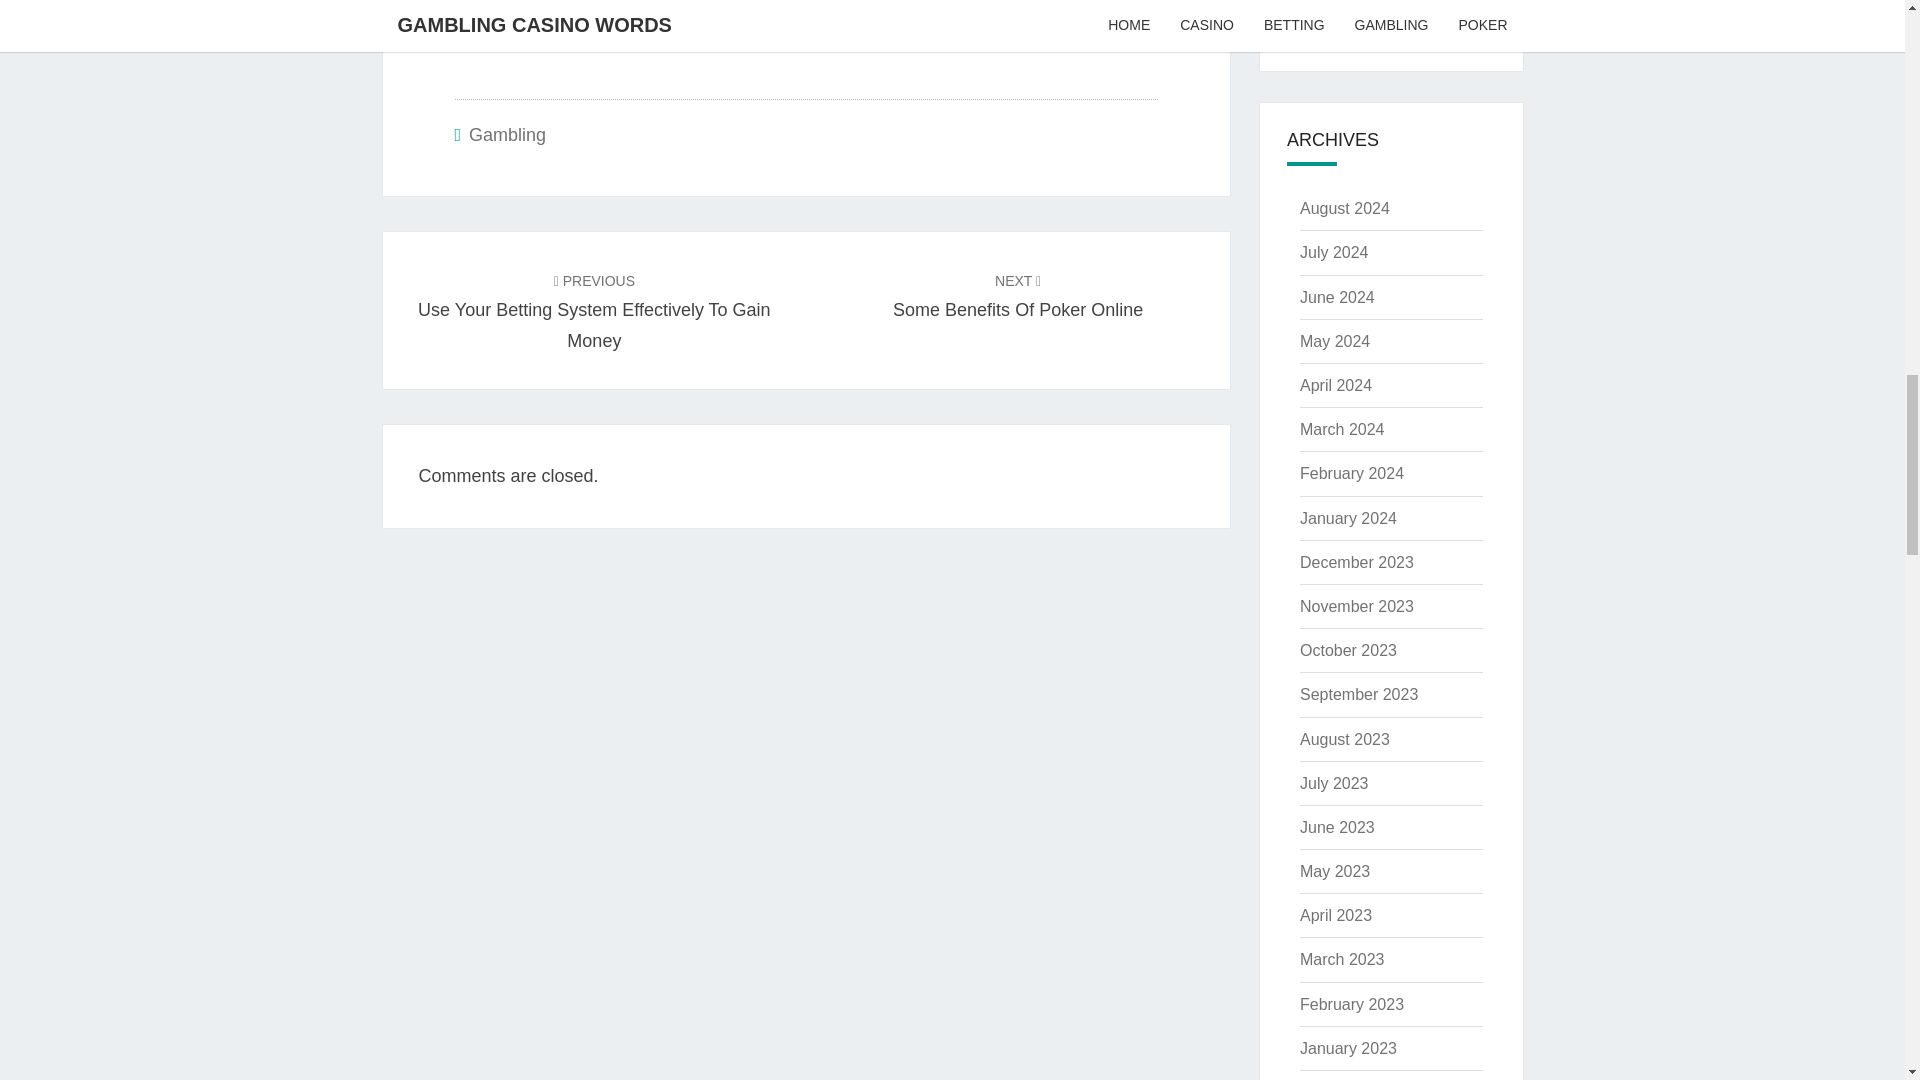  What do you see at coordinates (1334, 783) in the screenshot?
I see `July 2023` at bounding box center [1334, 783].